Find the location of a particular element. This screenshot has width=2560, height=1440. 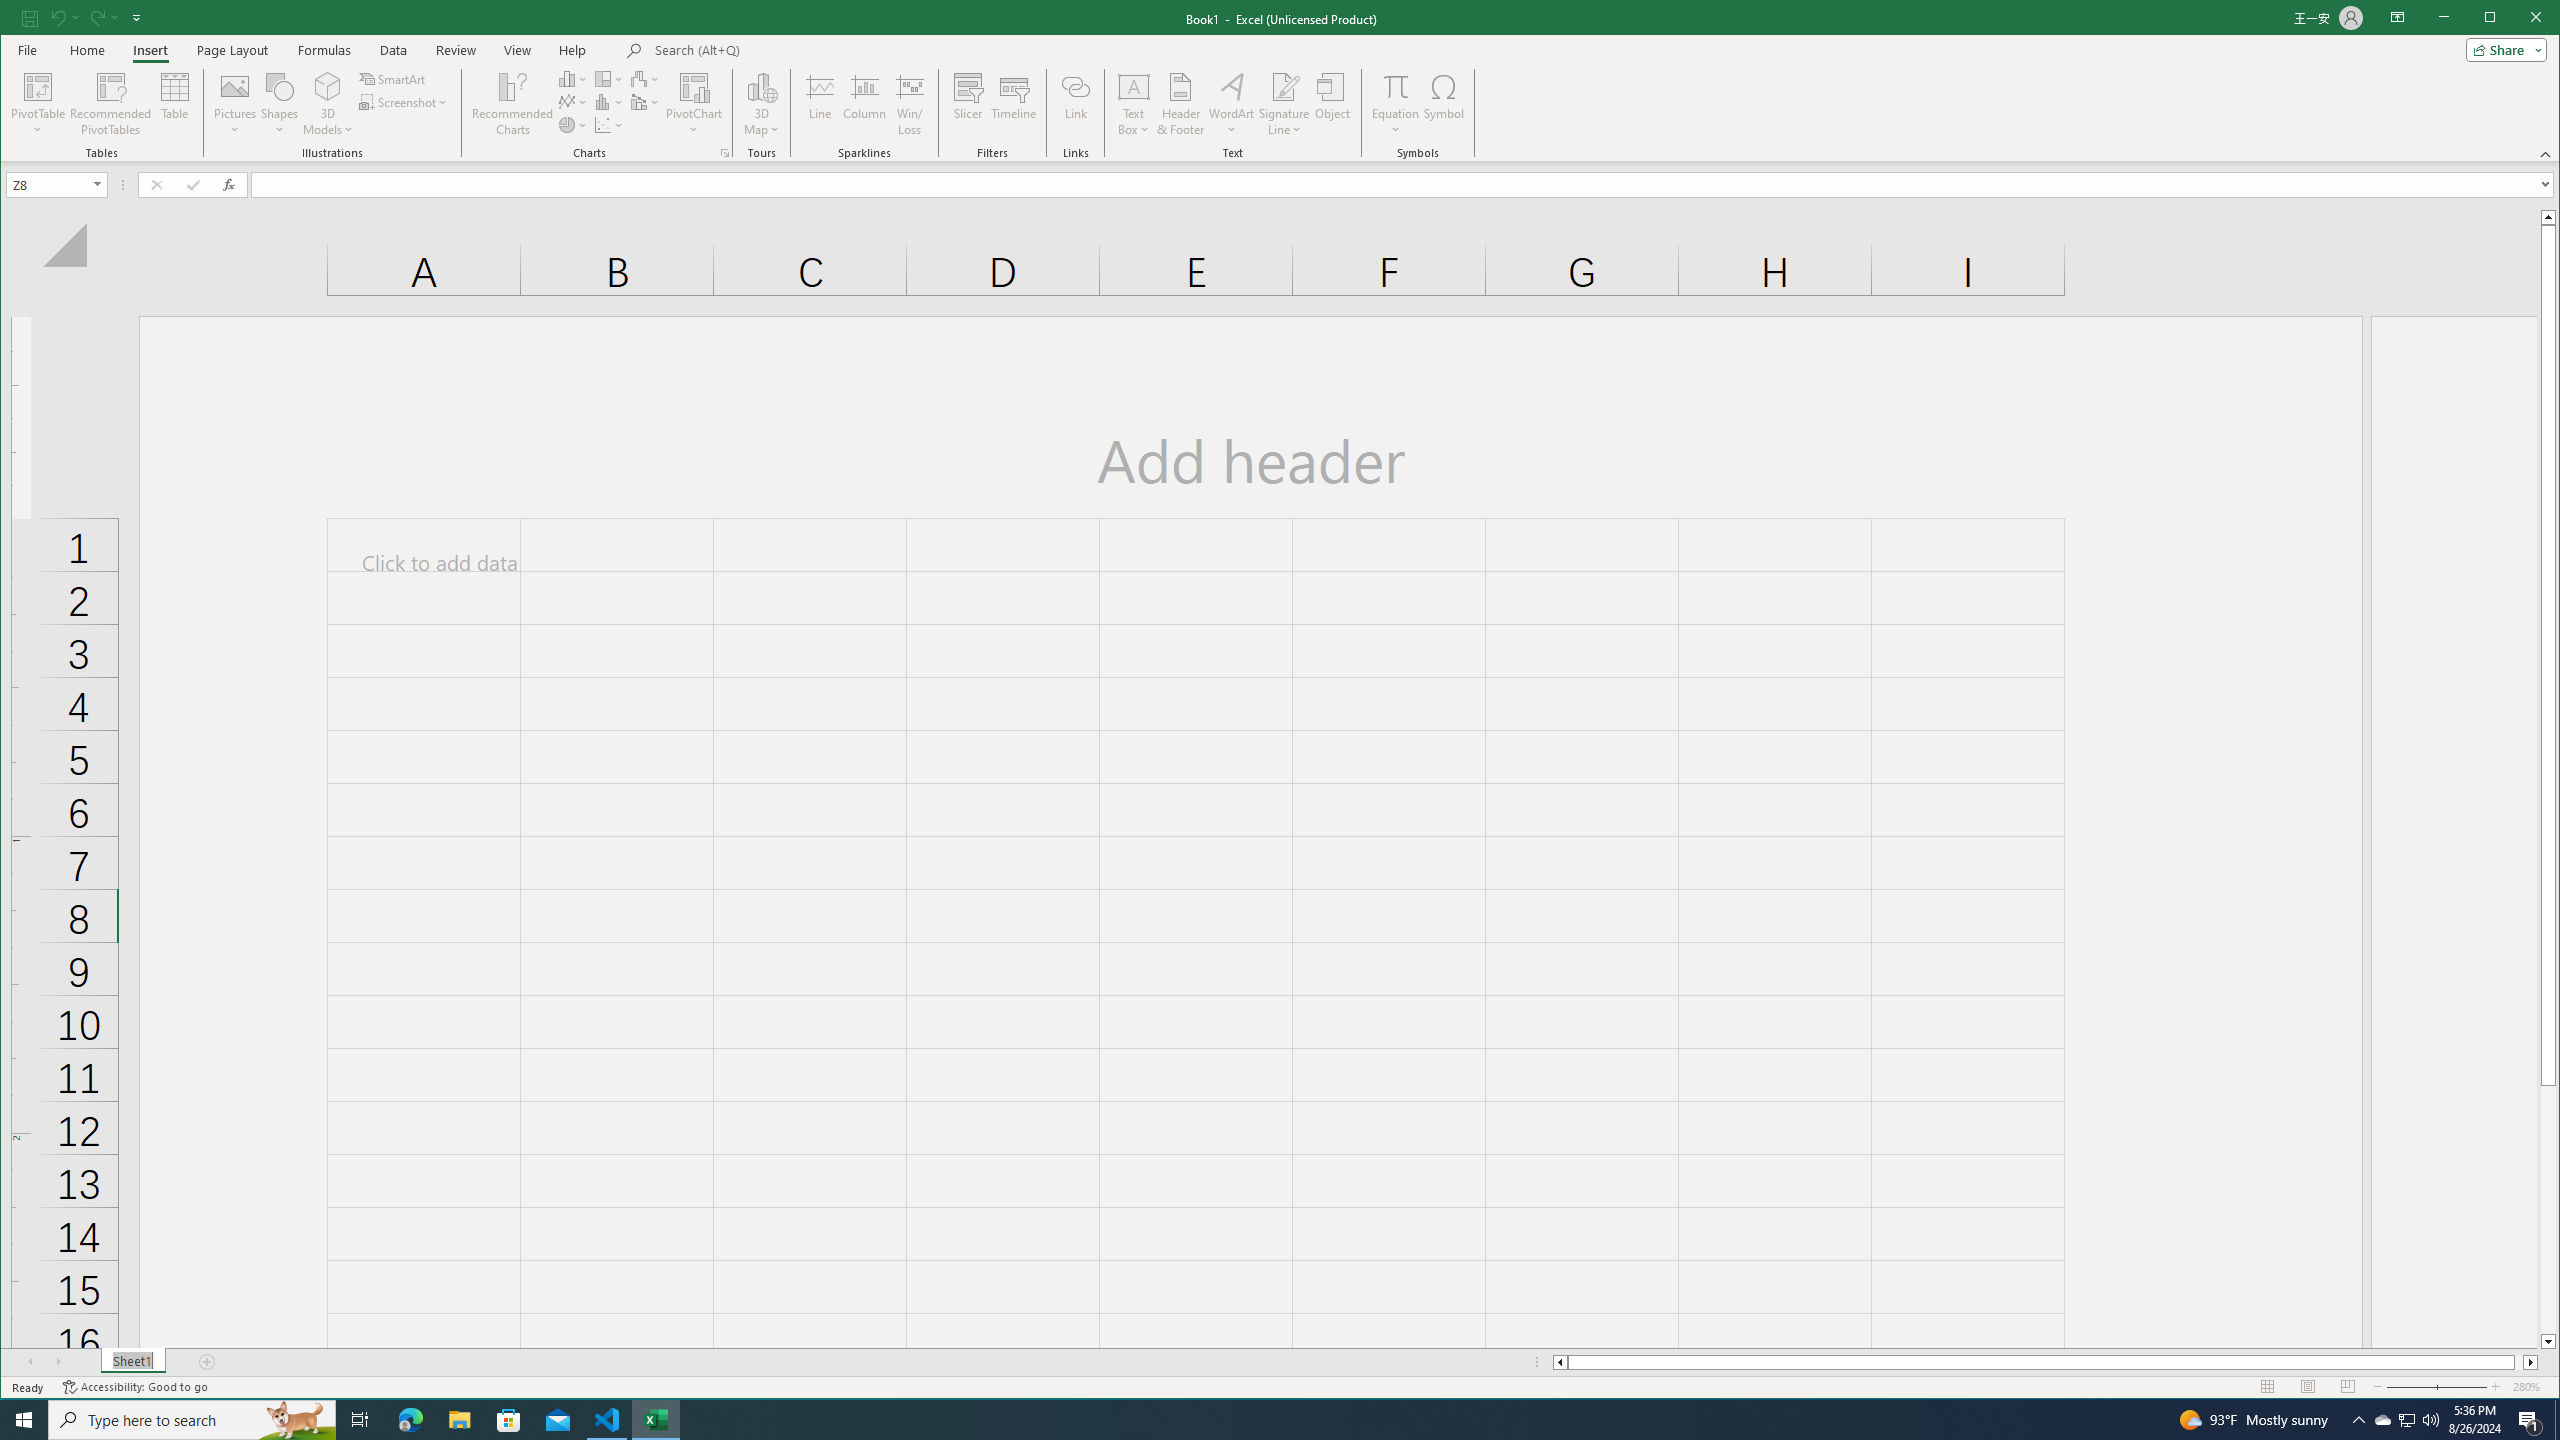

Search highlights icon opens search home window is located at coordinates (40, 104).